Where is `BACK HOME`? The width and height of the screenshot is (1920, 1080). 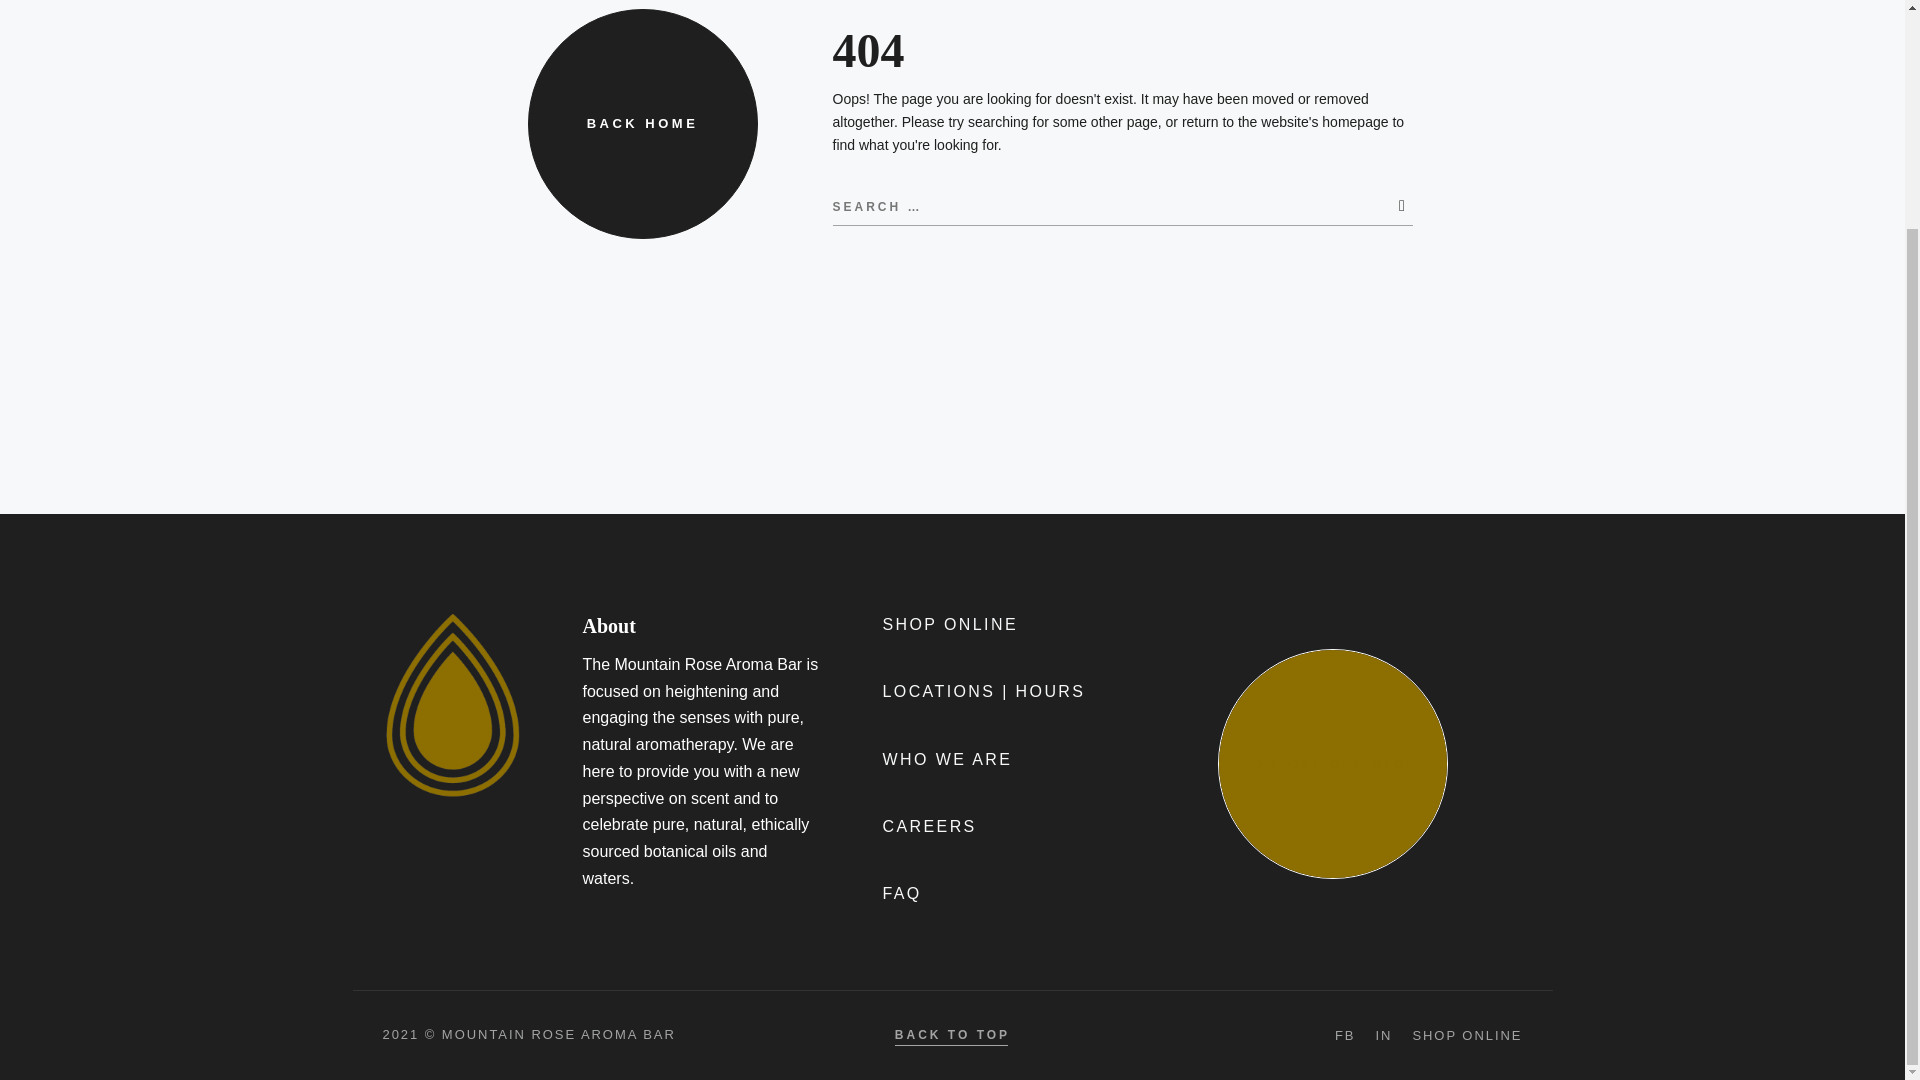 BACK HOME is located at coordinates (643, 123).